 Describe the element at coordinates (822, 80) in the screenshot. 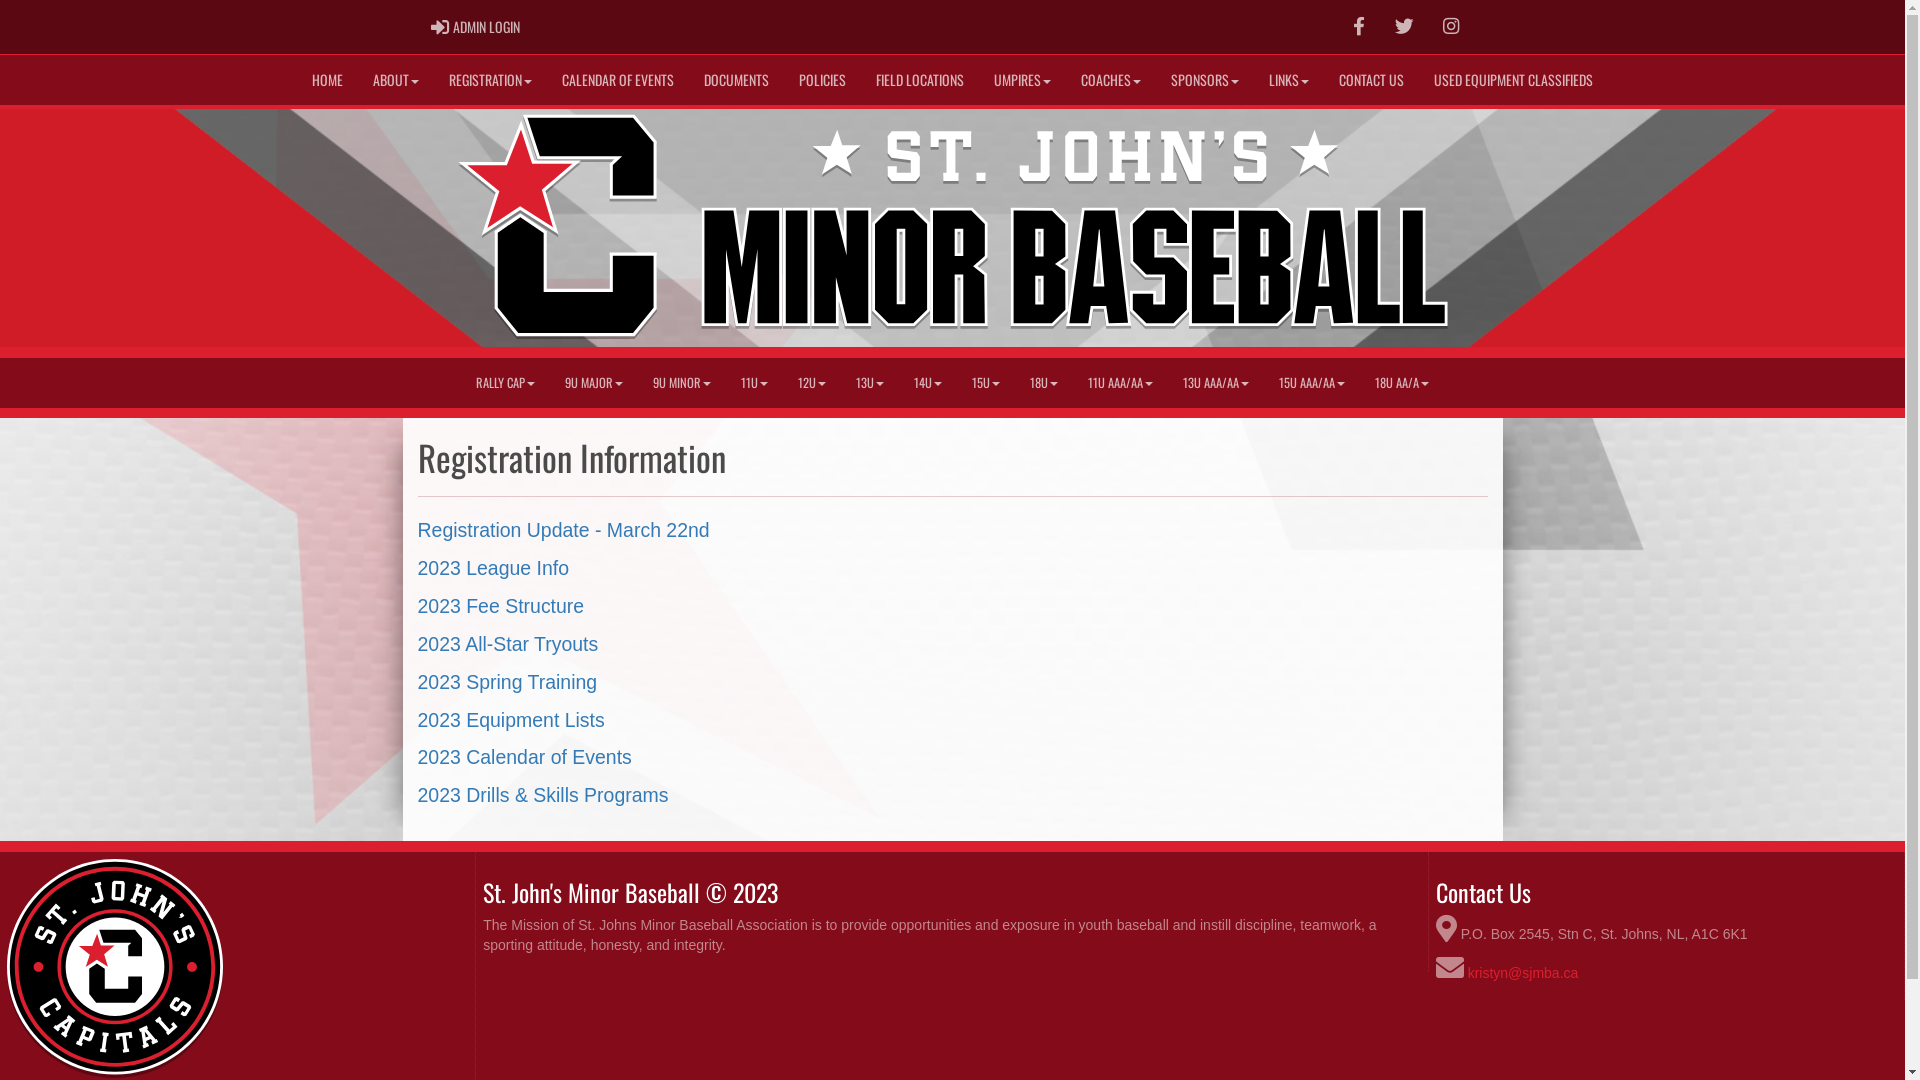

I see `POLICIES` at that location.